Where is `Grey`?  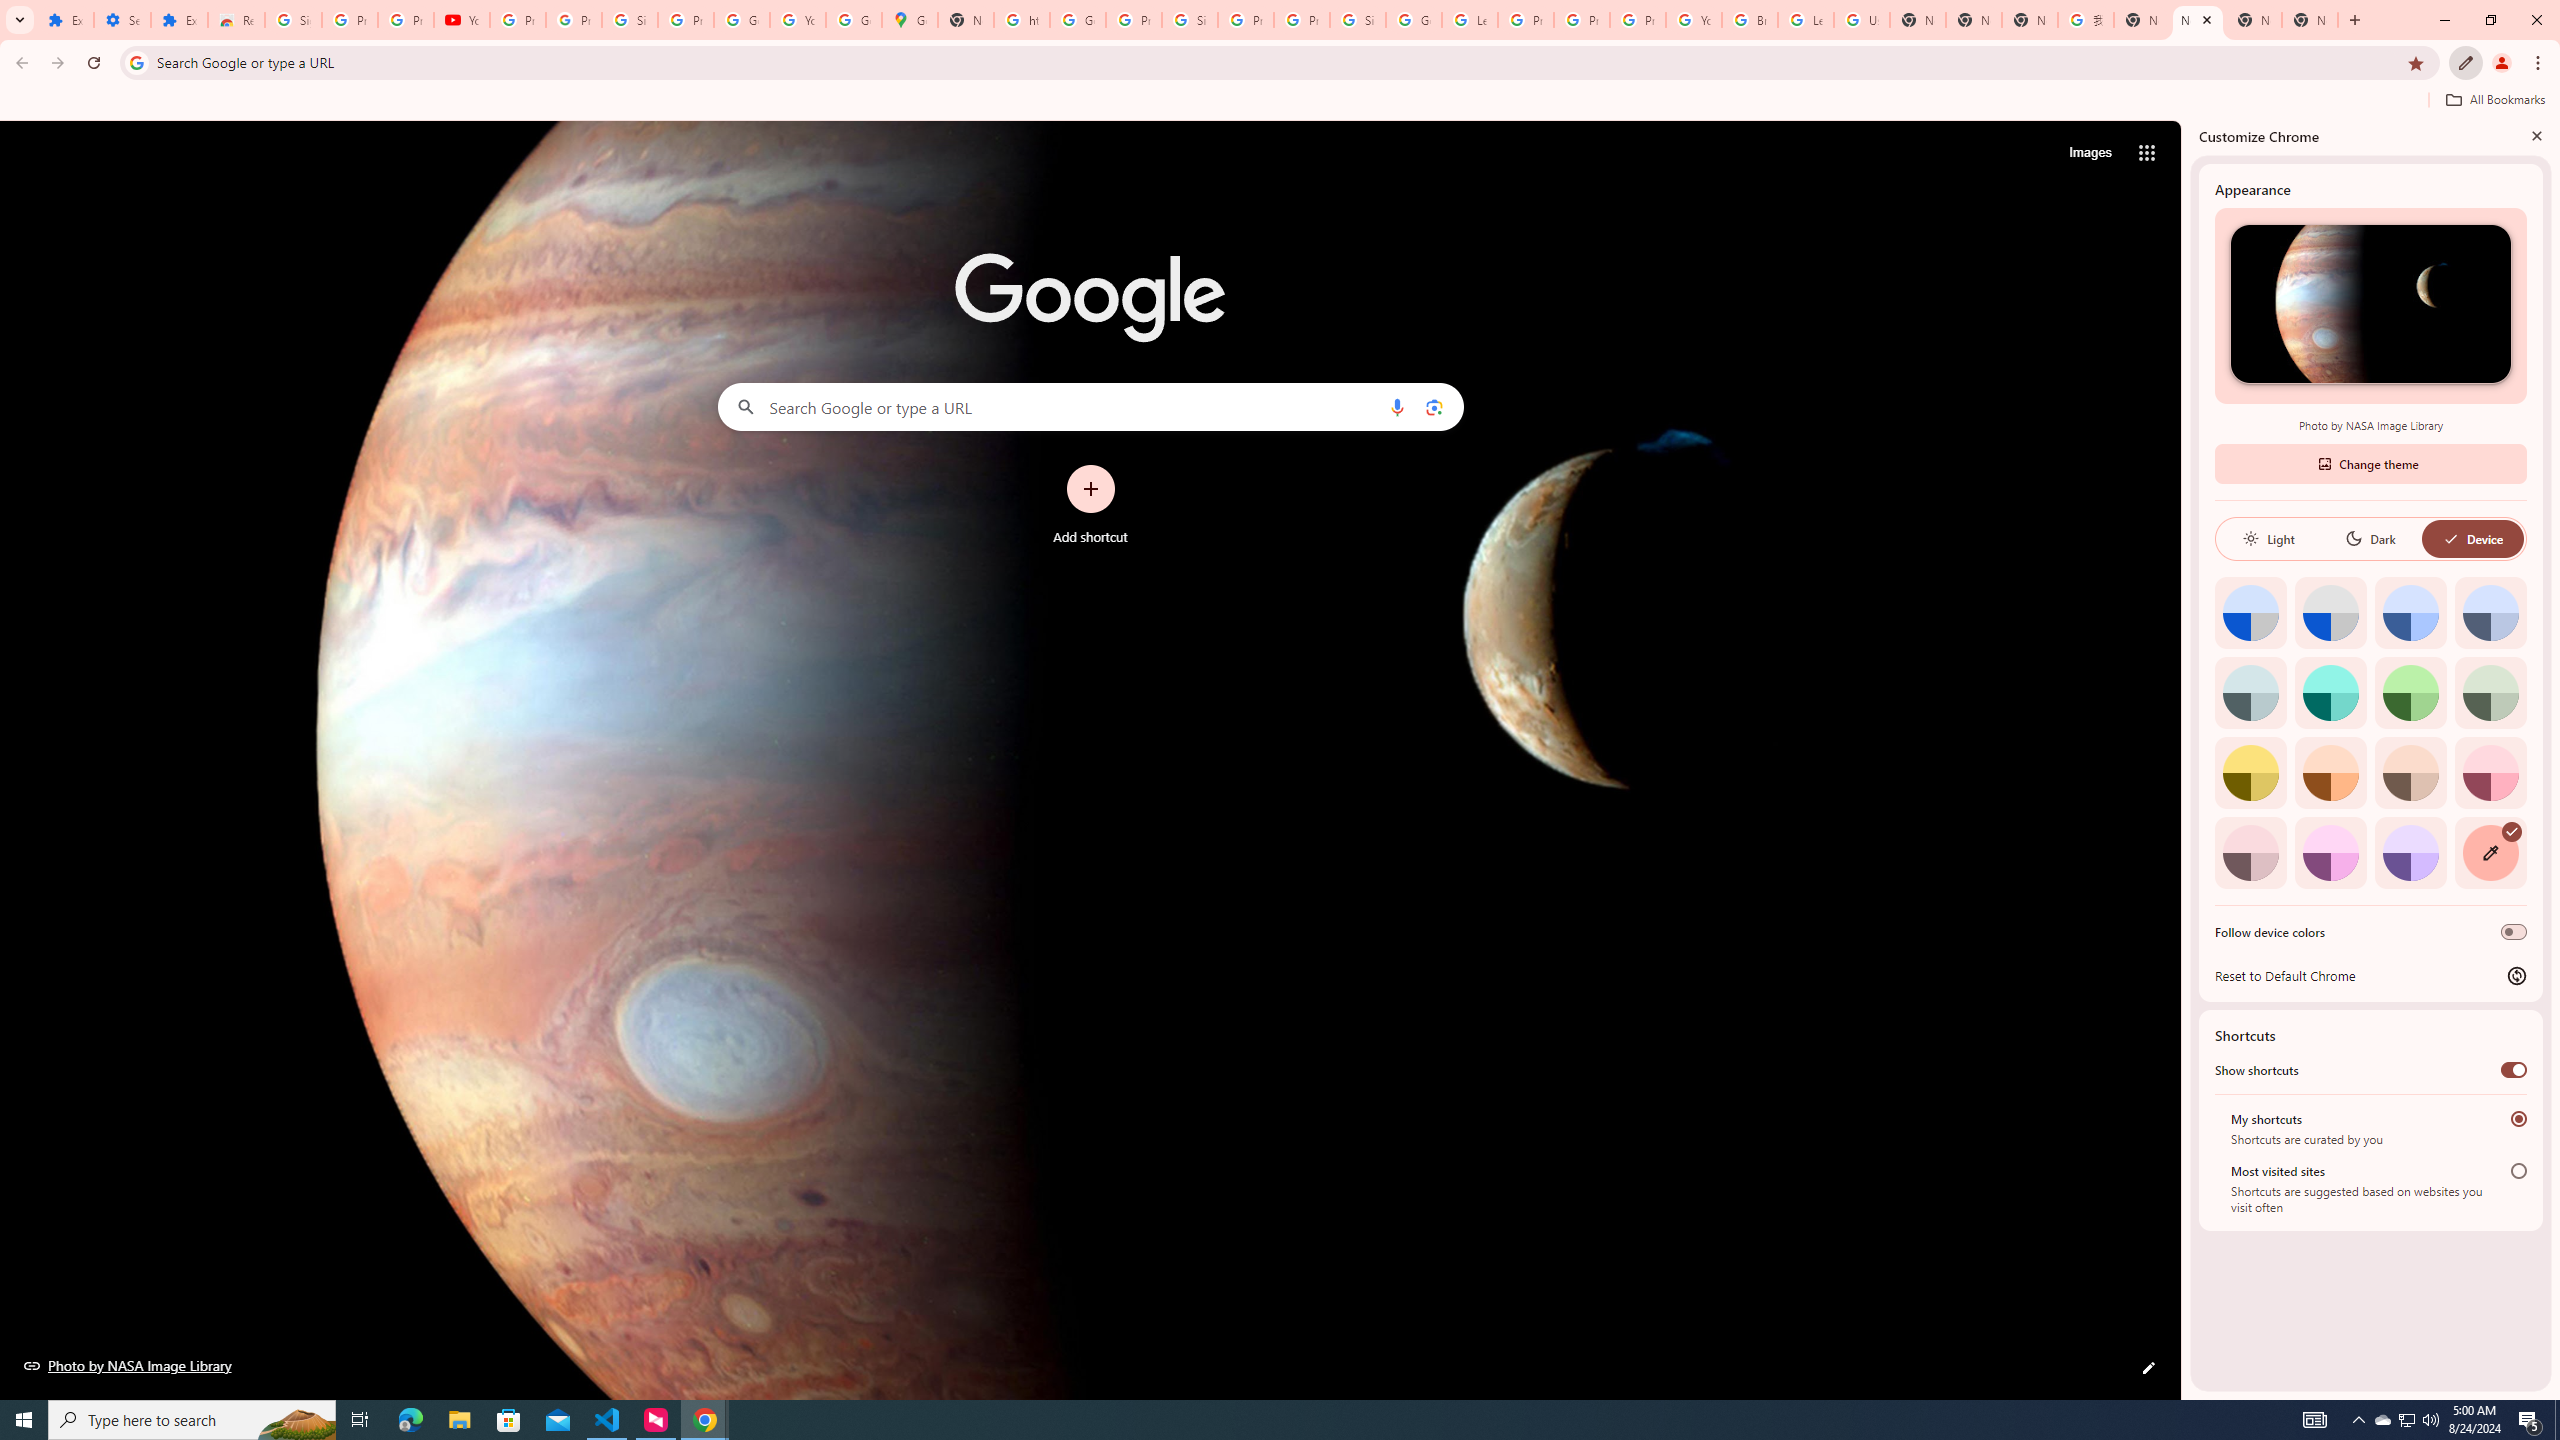 Grey is located at coordinates (2250, 692).